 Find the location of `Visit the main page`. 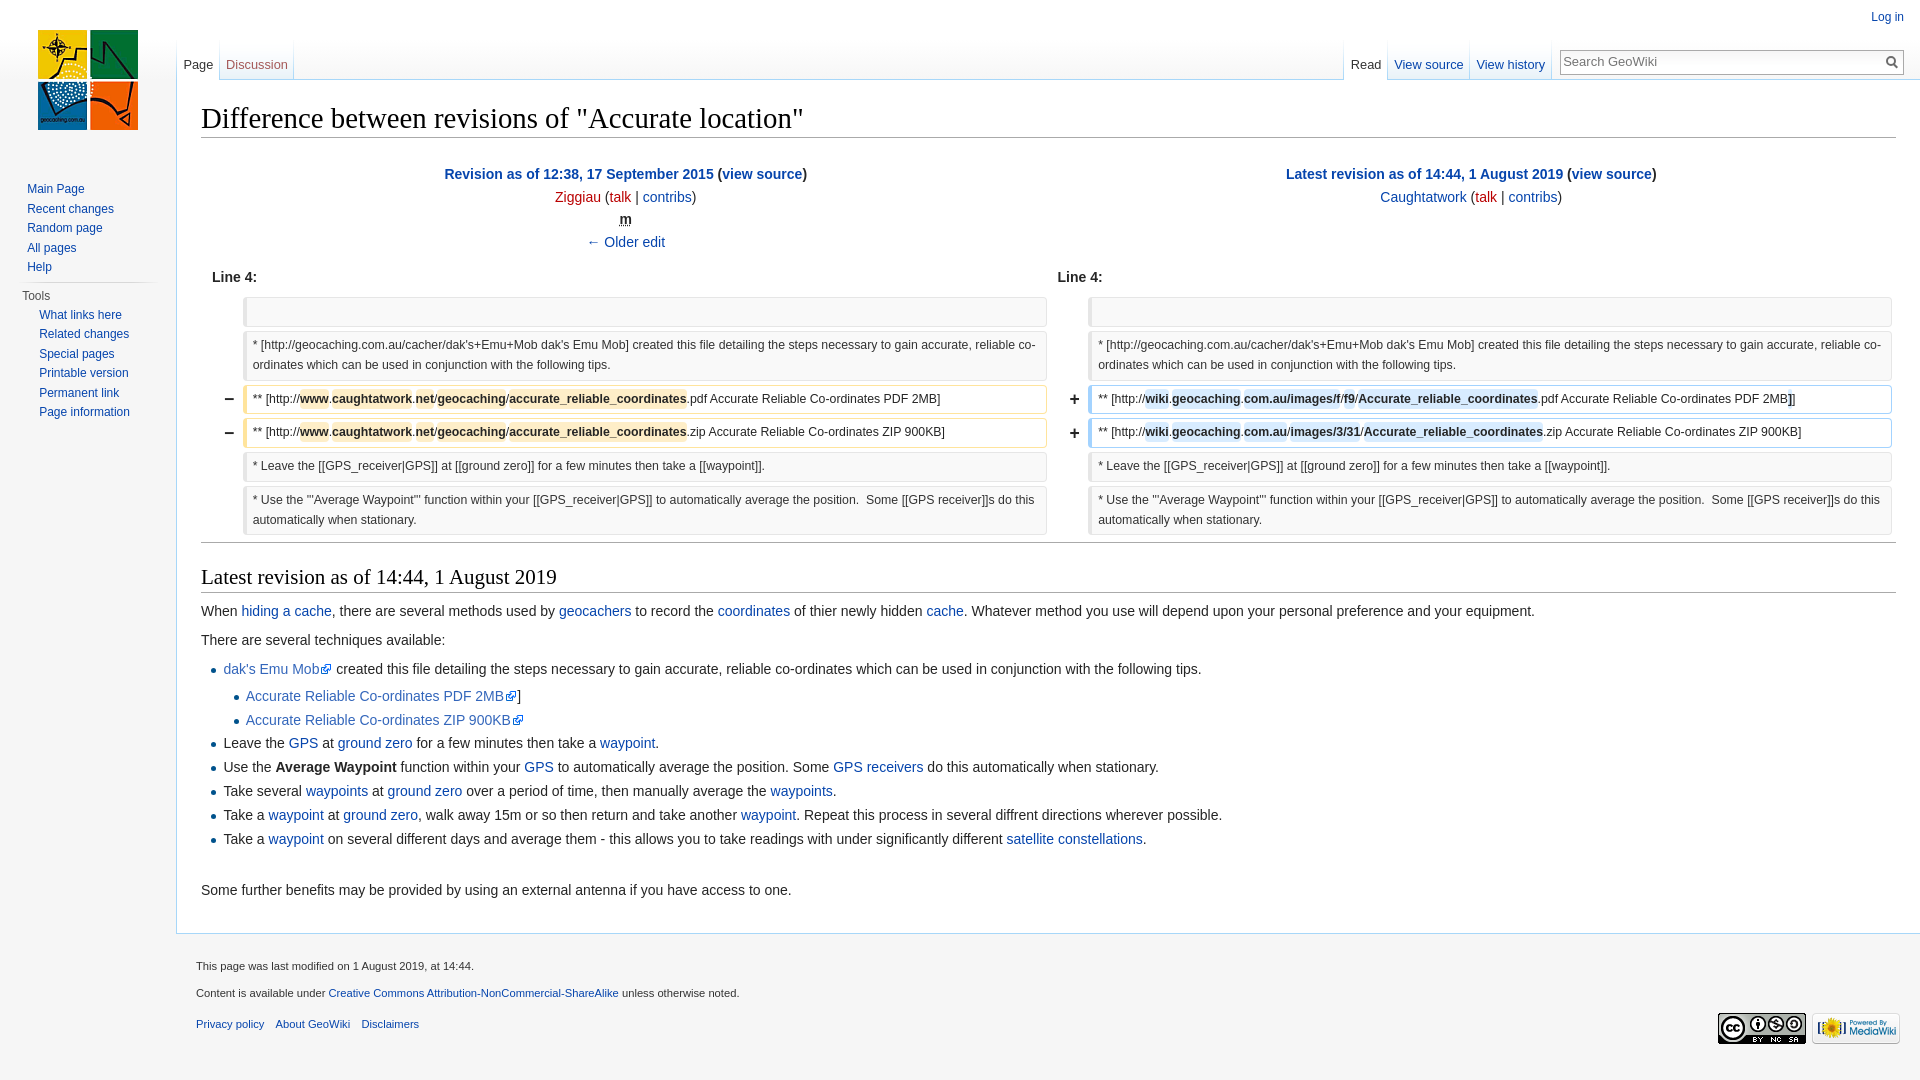

Visit the main page is located at coordinates (88, 80).